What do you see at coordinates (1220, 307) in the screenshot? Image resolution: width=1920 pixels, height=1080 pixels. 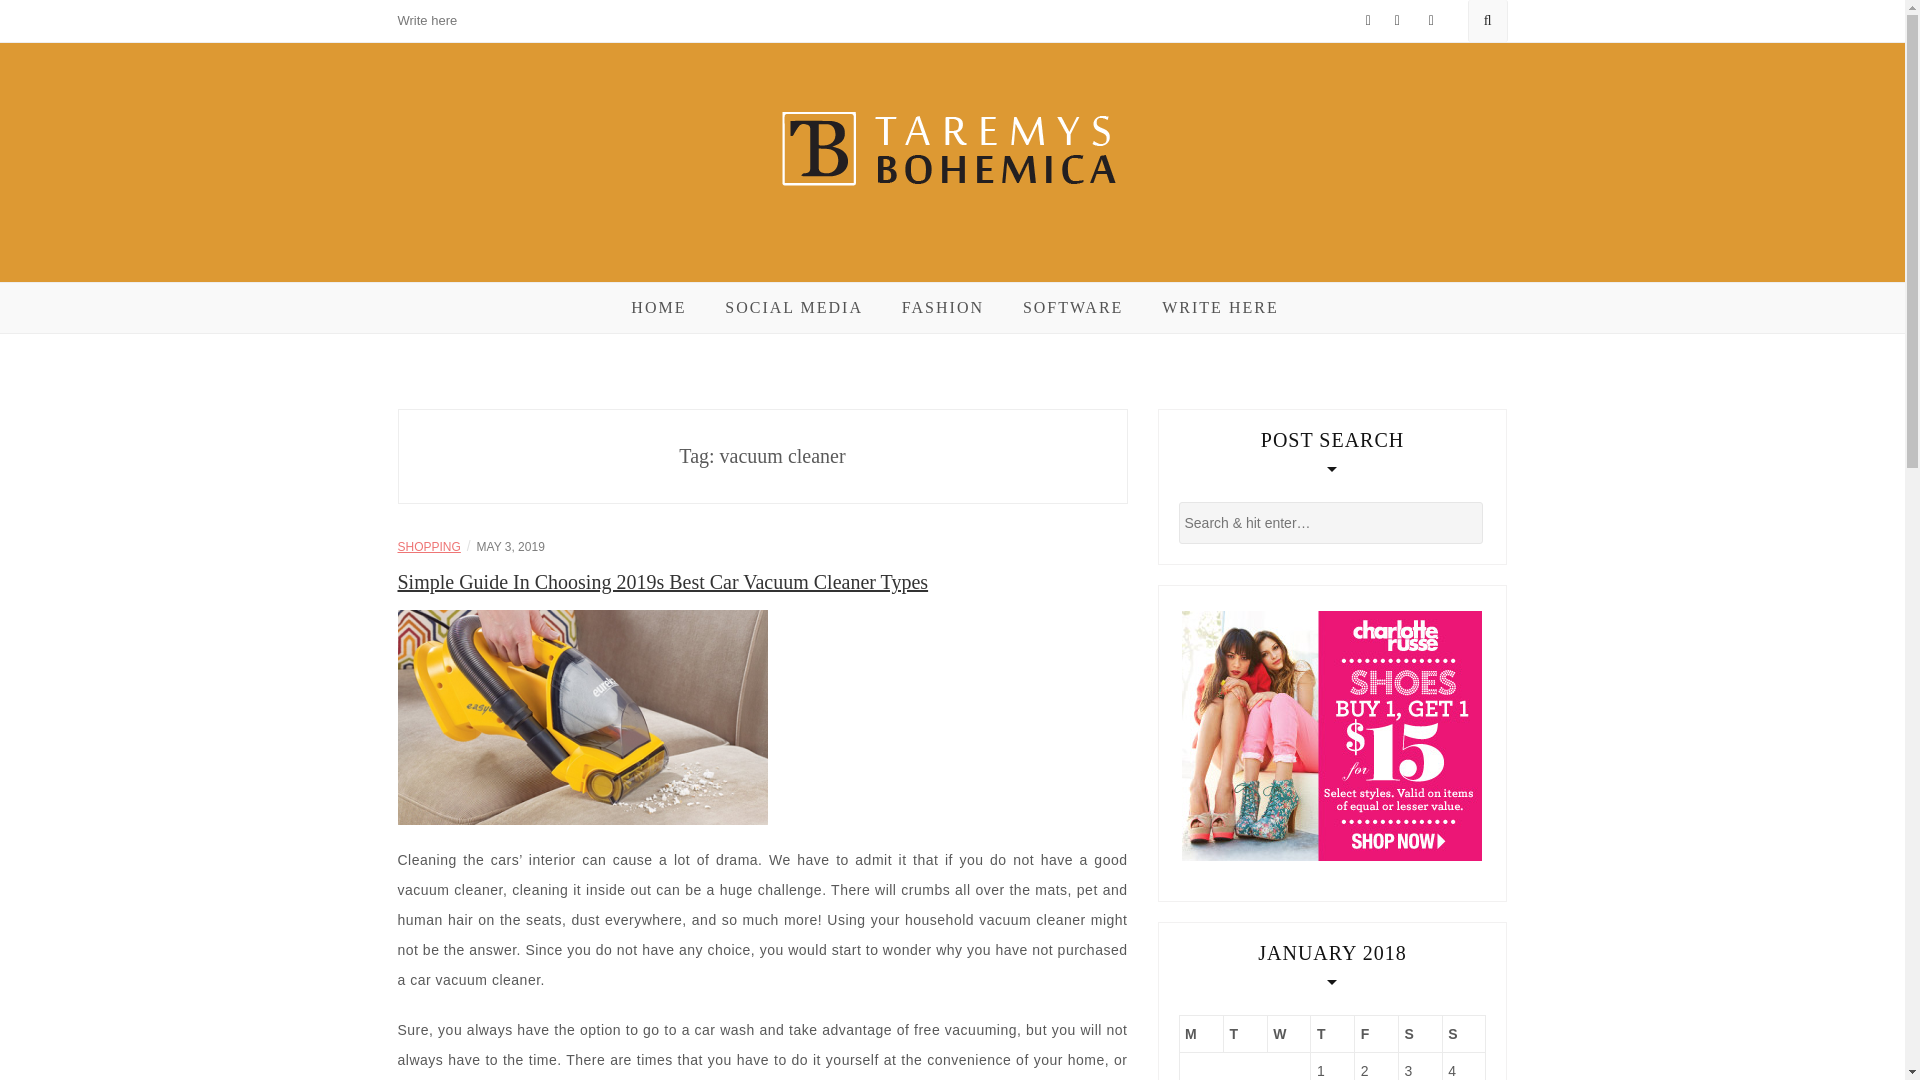 I see `WRITE HERE` at bounding box center [1220, 307].